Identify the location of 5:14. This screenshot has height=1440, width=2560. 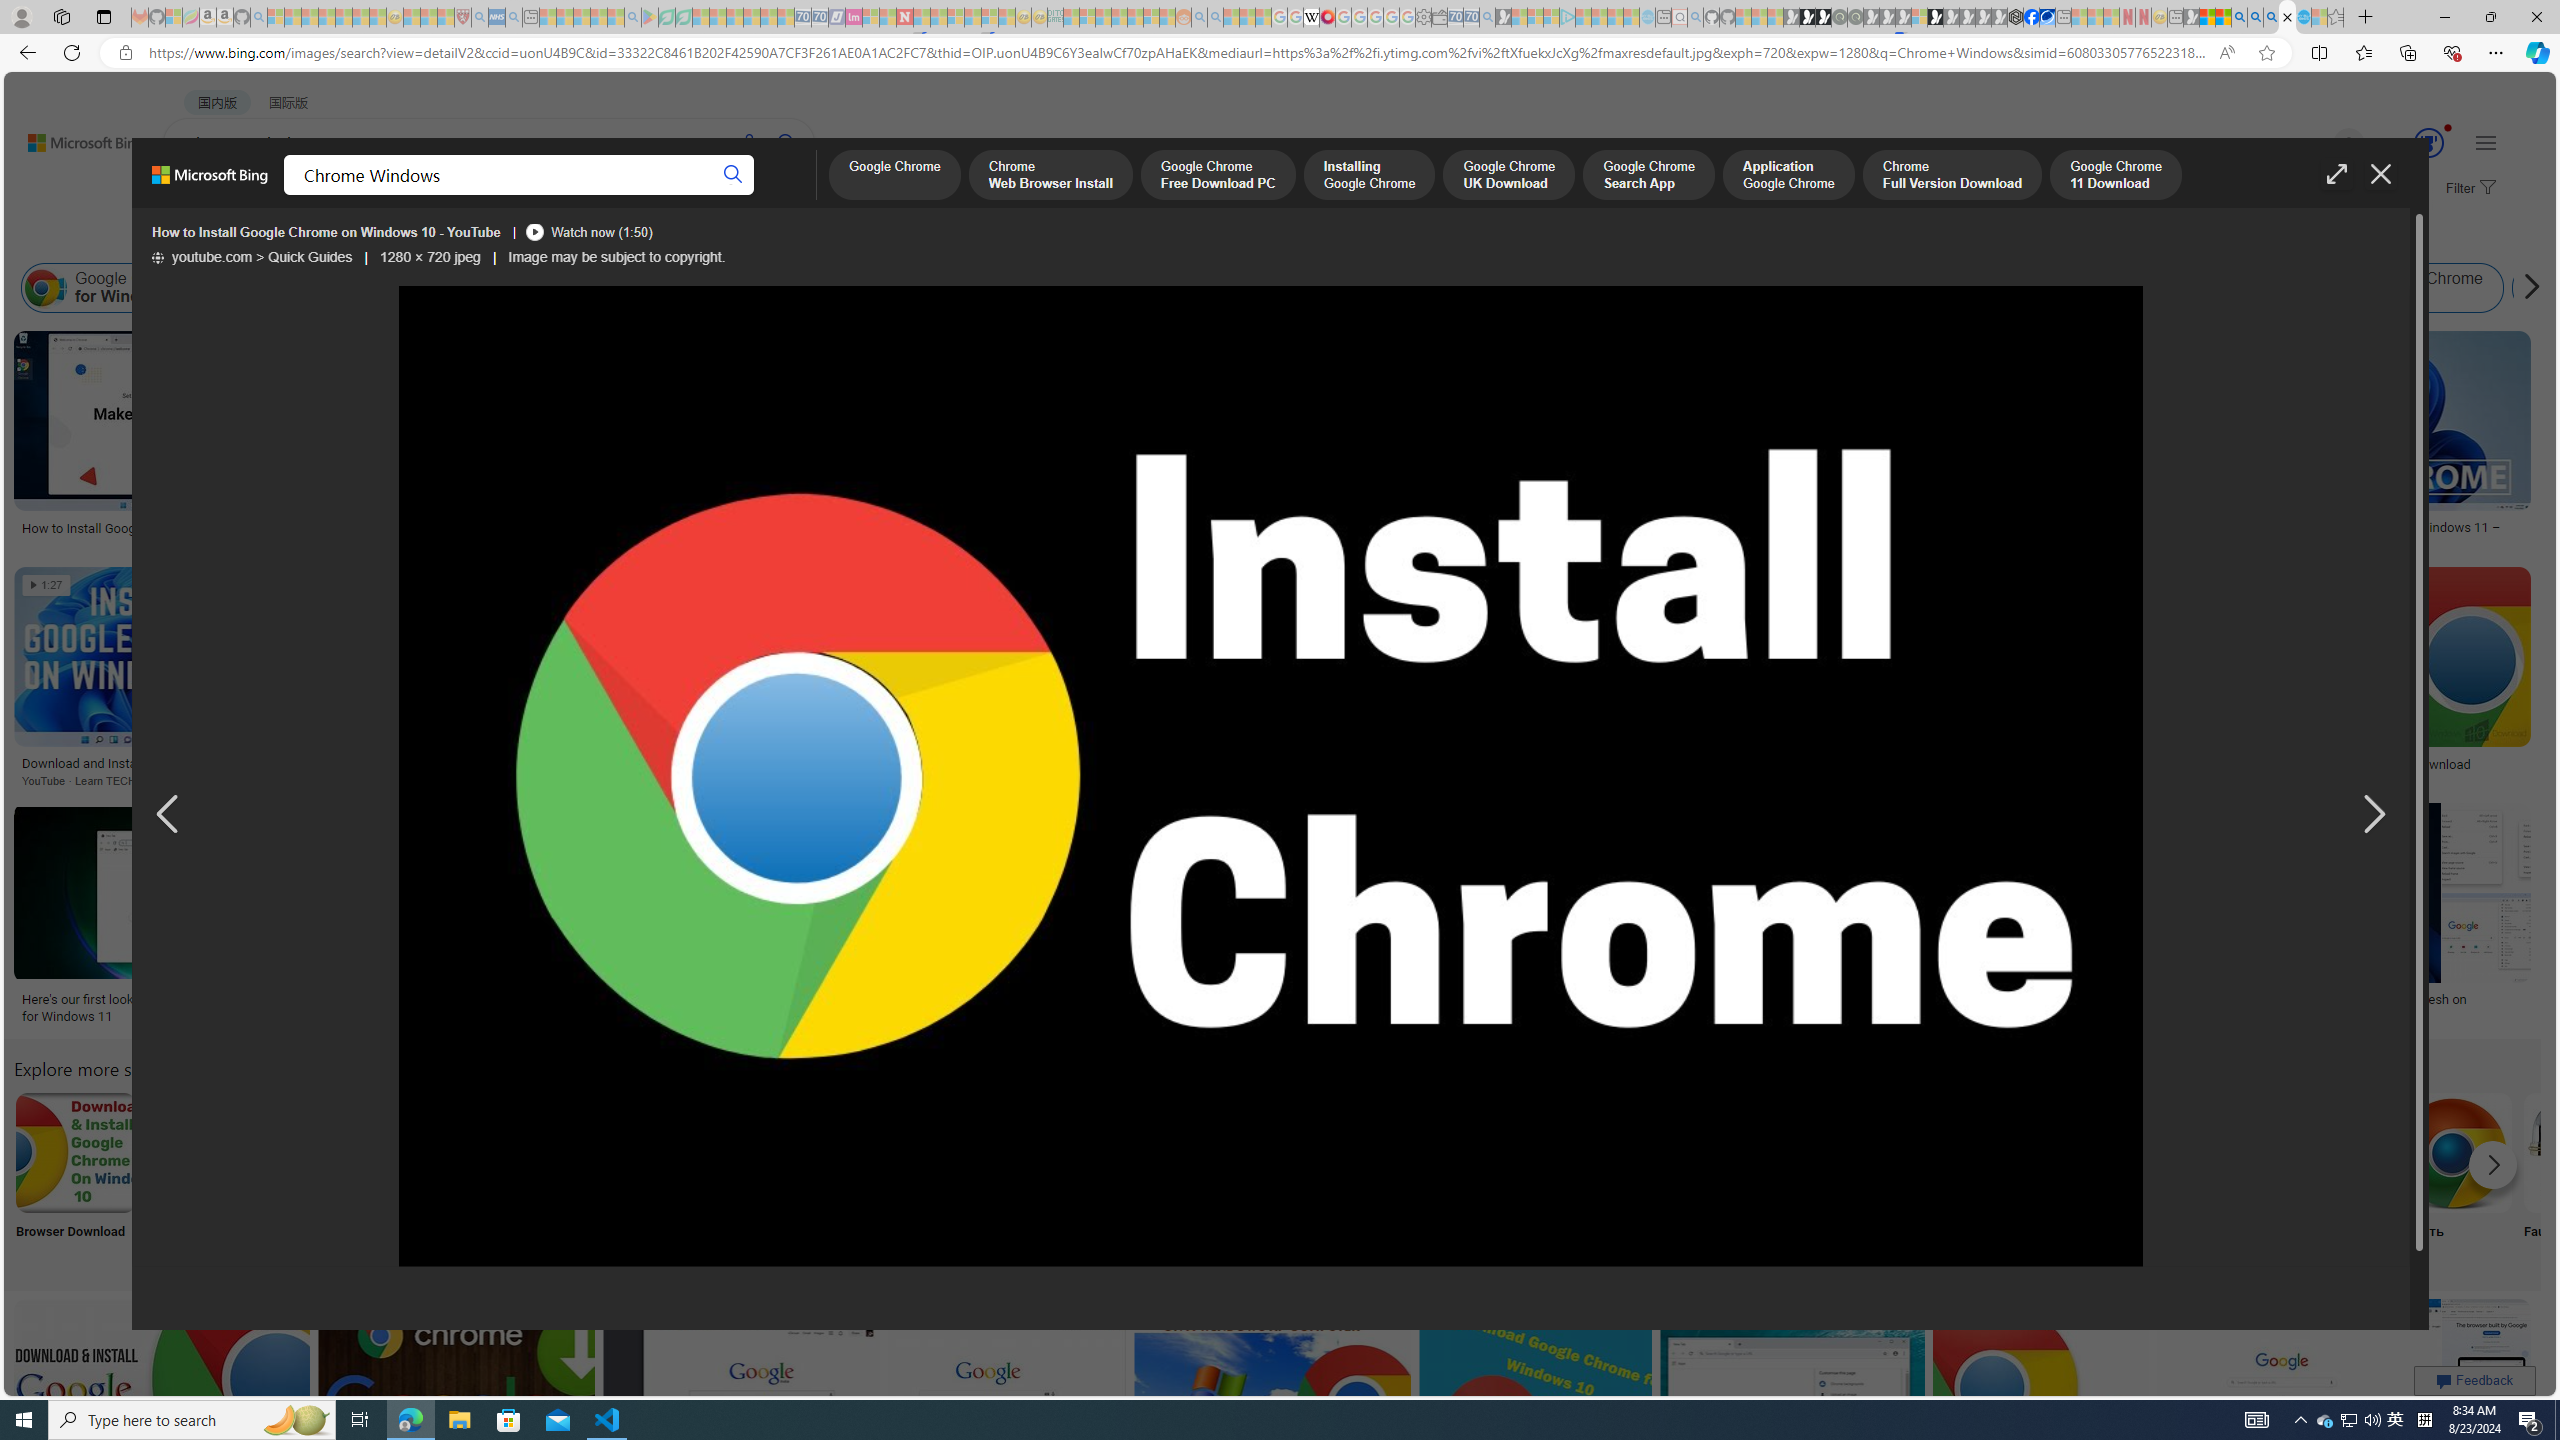
(349, 1316).